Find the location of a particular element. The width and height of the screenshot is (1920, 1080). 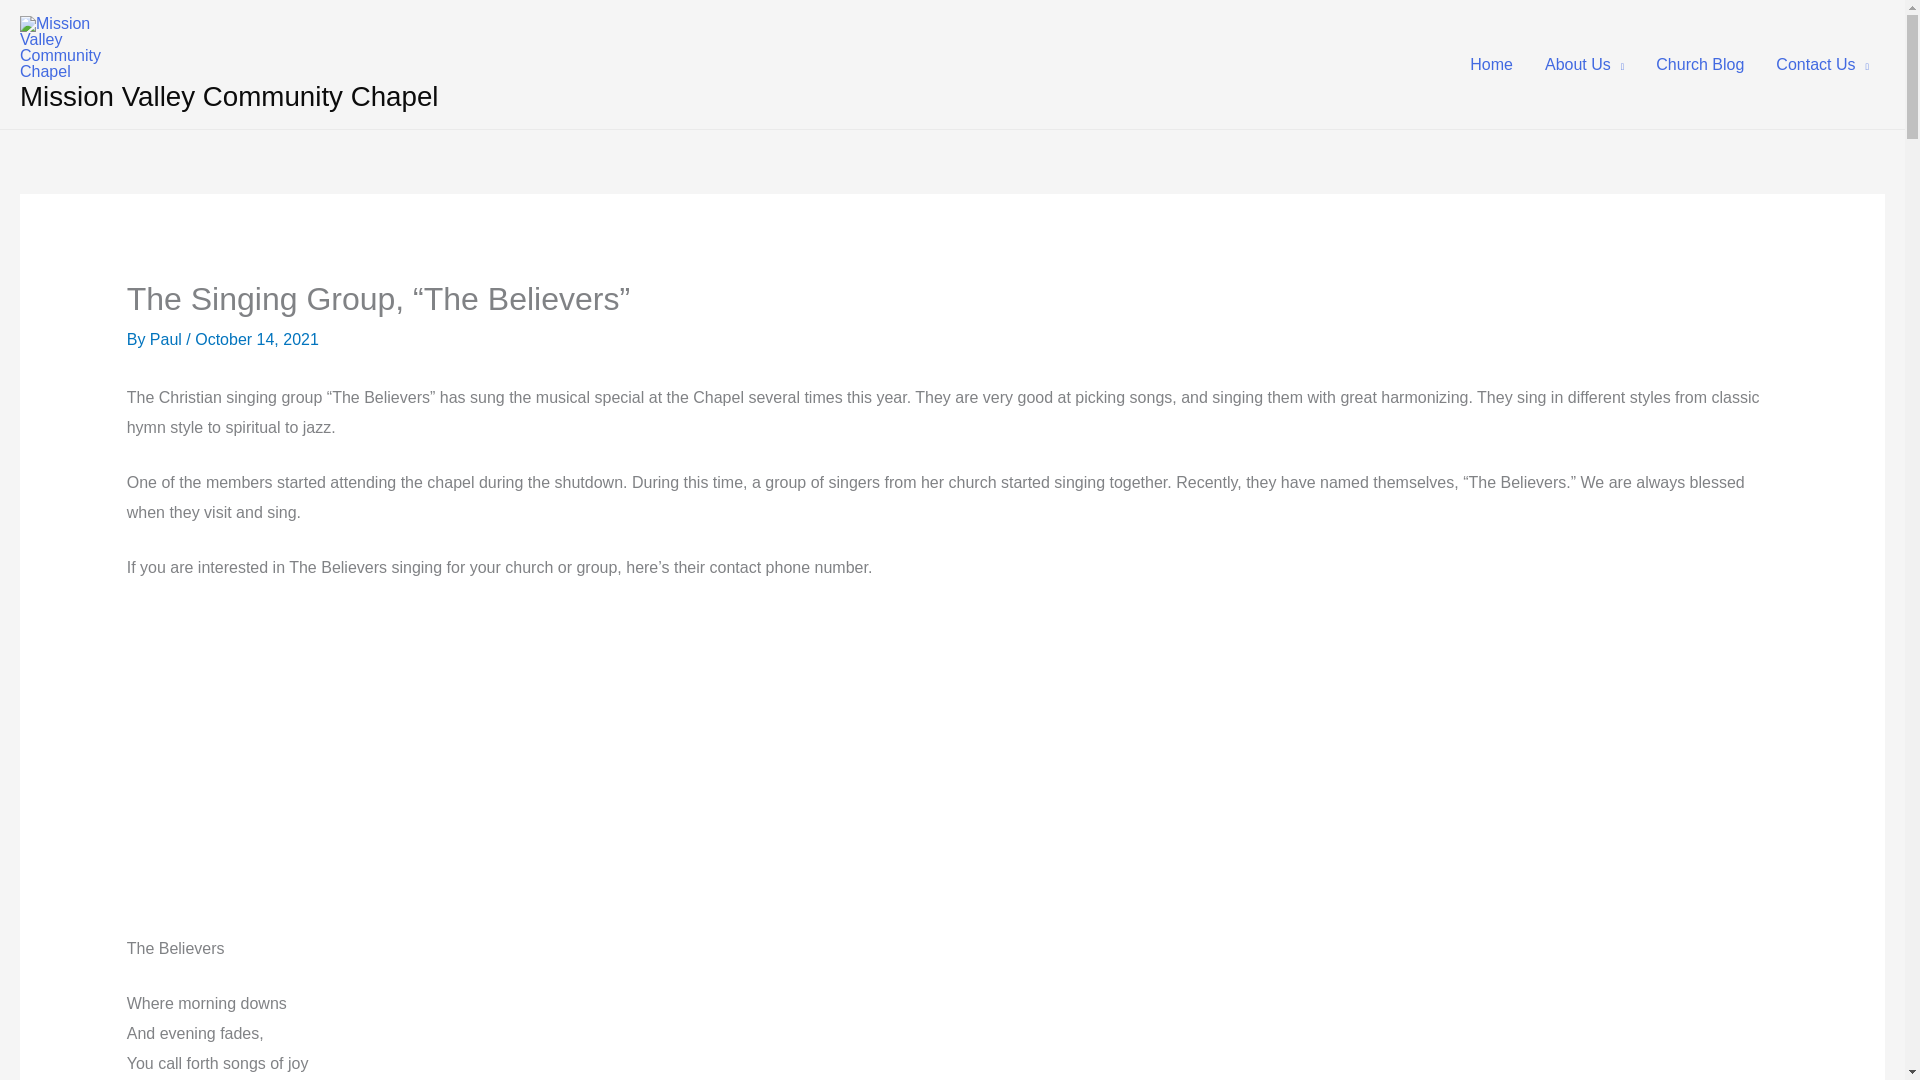

Home is located at coordinates (1490, 64).